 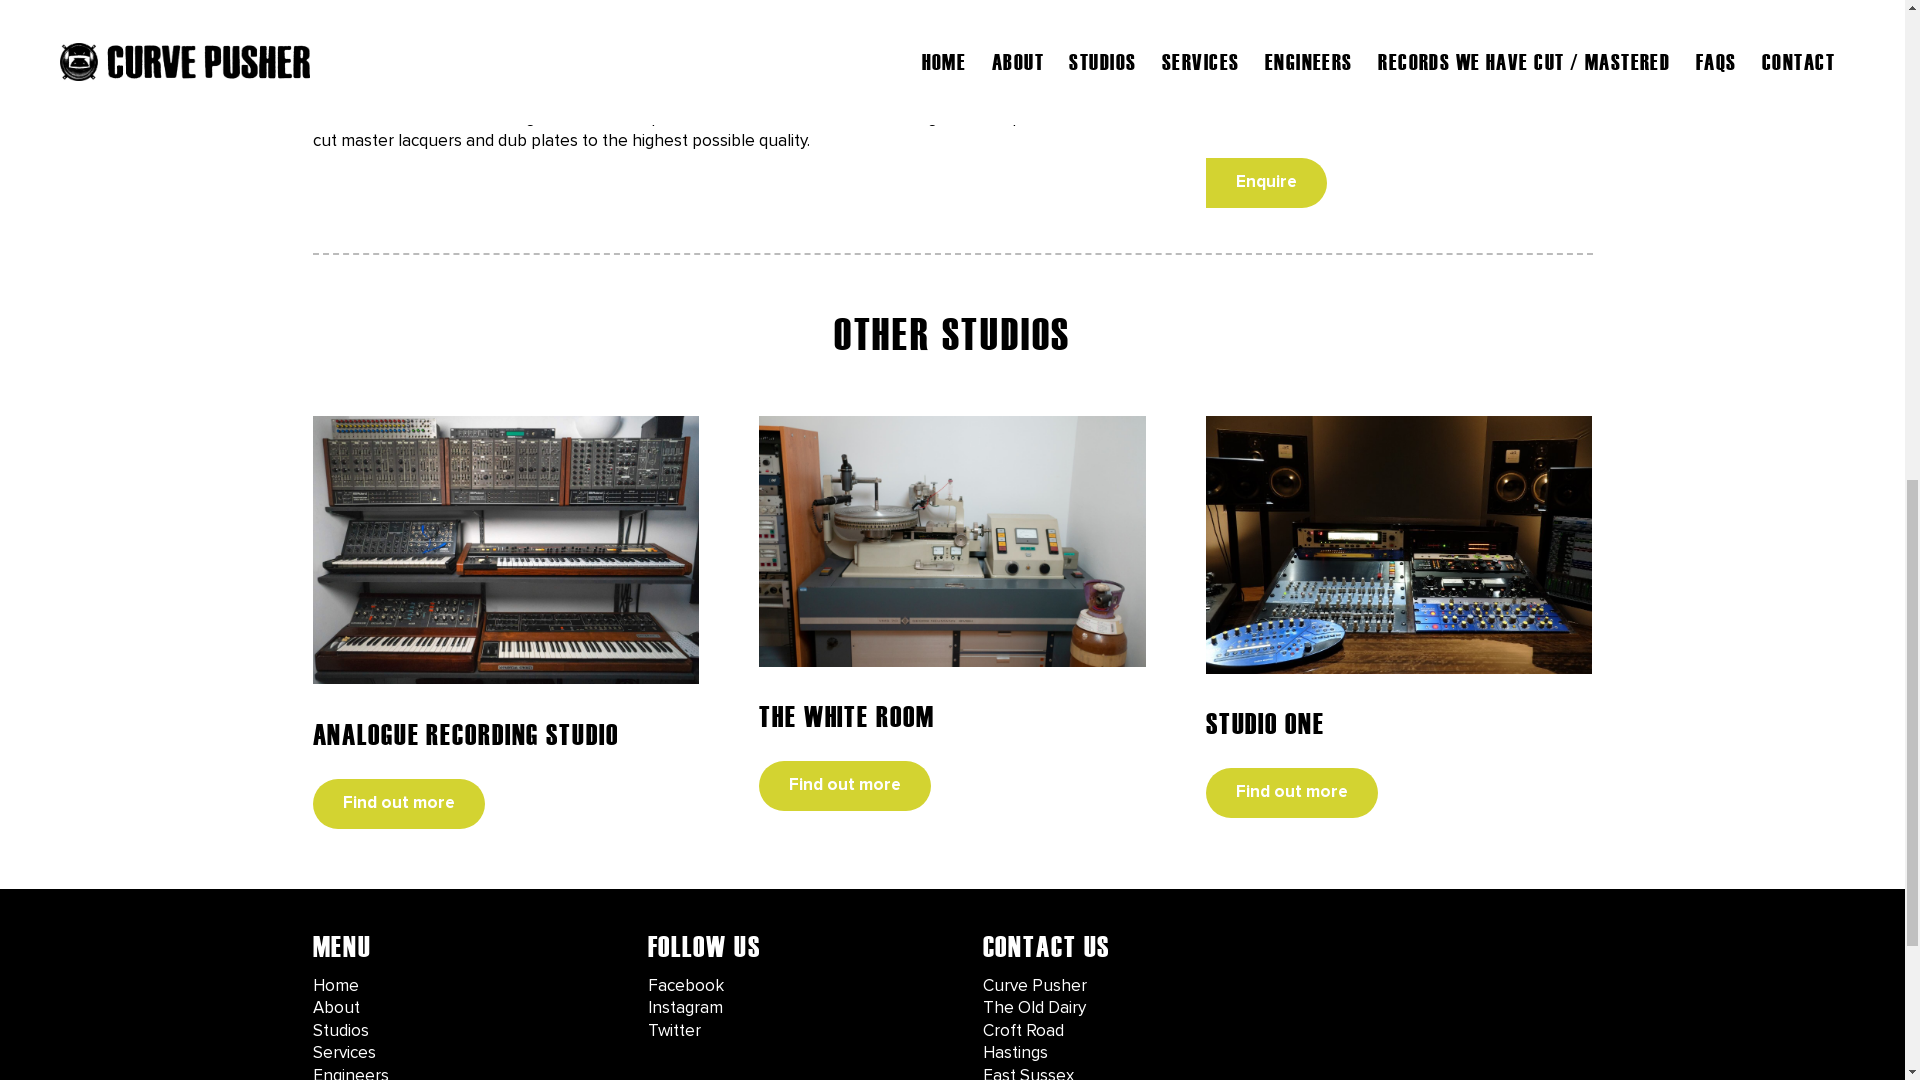 What do you see at coordinates (846, 716) in the screenshot?
I see `THE WHITE ROOM` at bounding box center [846, 716].